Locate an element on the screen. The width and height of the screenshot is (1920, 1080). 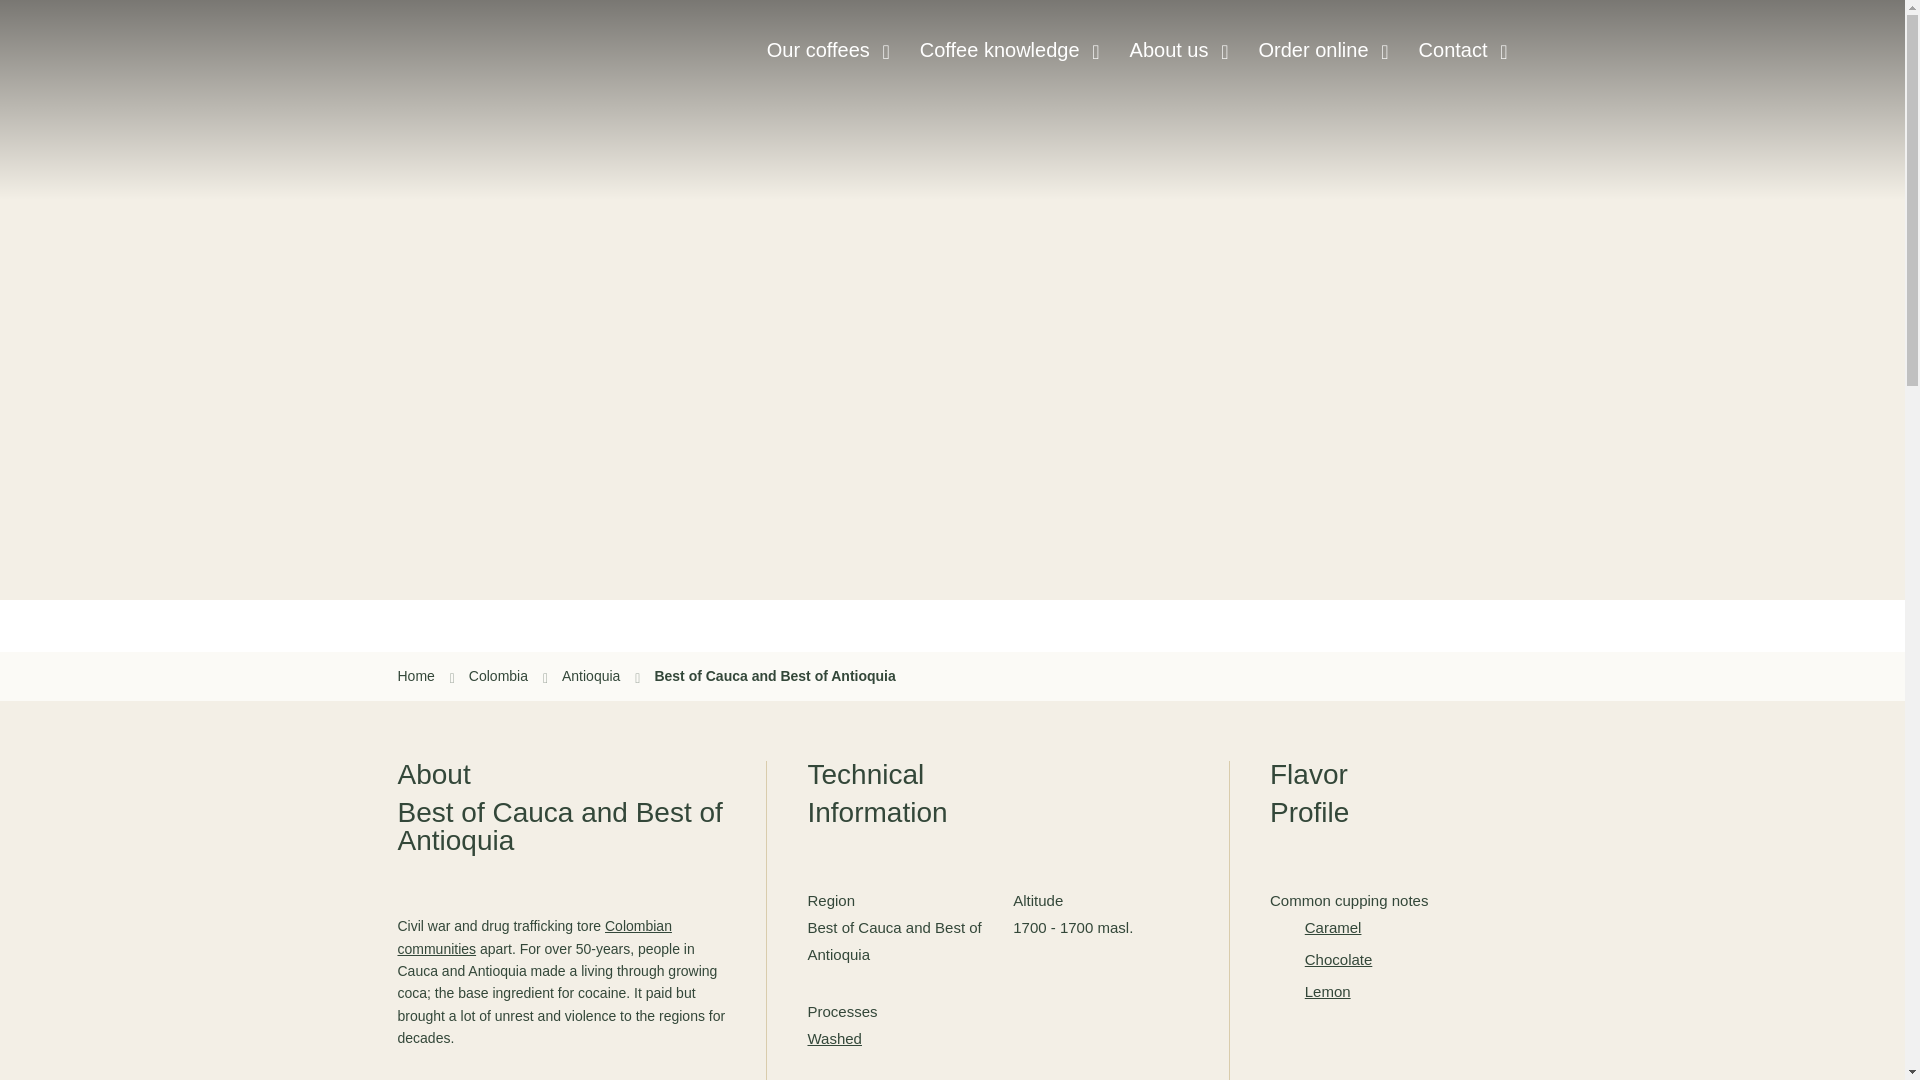
Caramel is located at coordinates (1406, 926).